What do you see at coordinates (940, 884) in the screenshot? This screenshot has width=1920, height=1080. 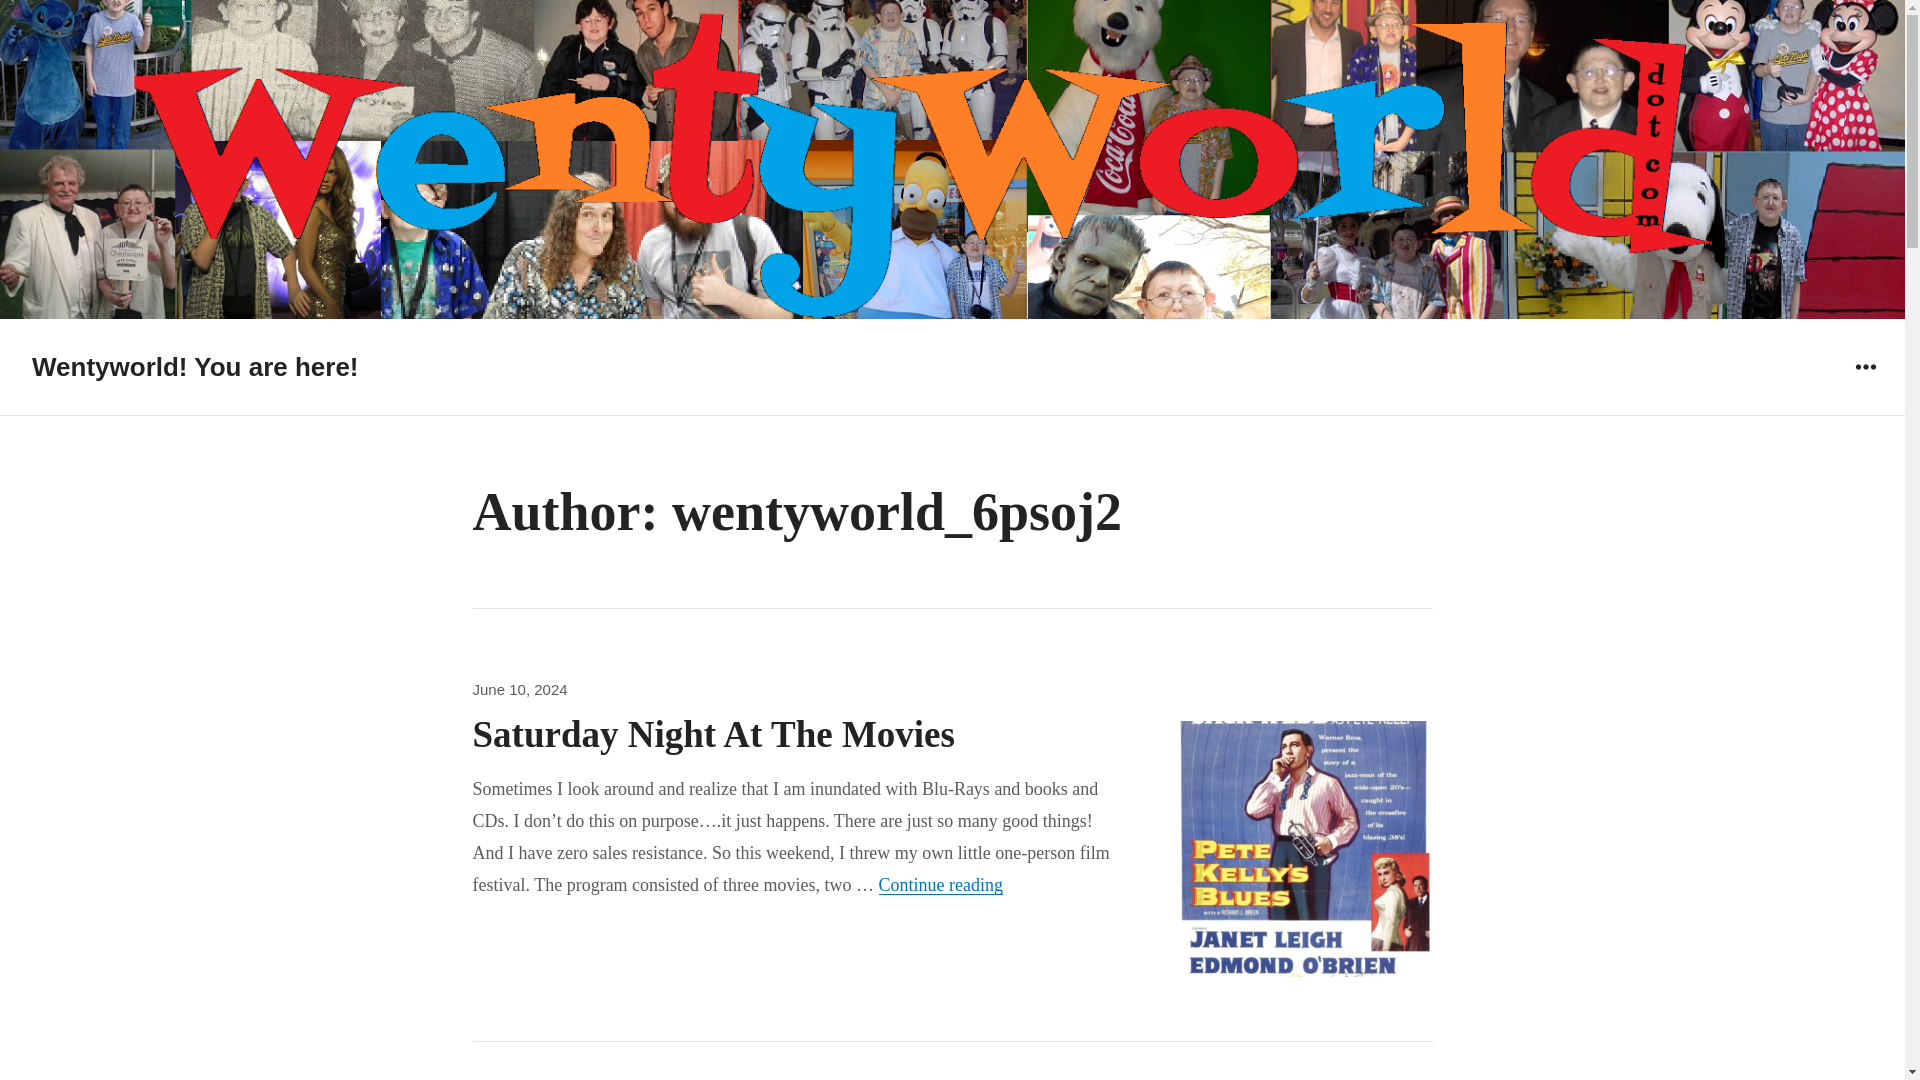 I see `June 10, 2024` at bounding box center [940, 884].